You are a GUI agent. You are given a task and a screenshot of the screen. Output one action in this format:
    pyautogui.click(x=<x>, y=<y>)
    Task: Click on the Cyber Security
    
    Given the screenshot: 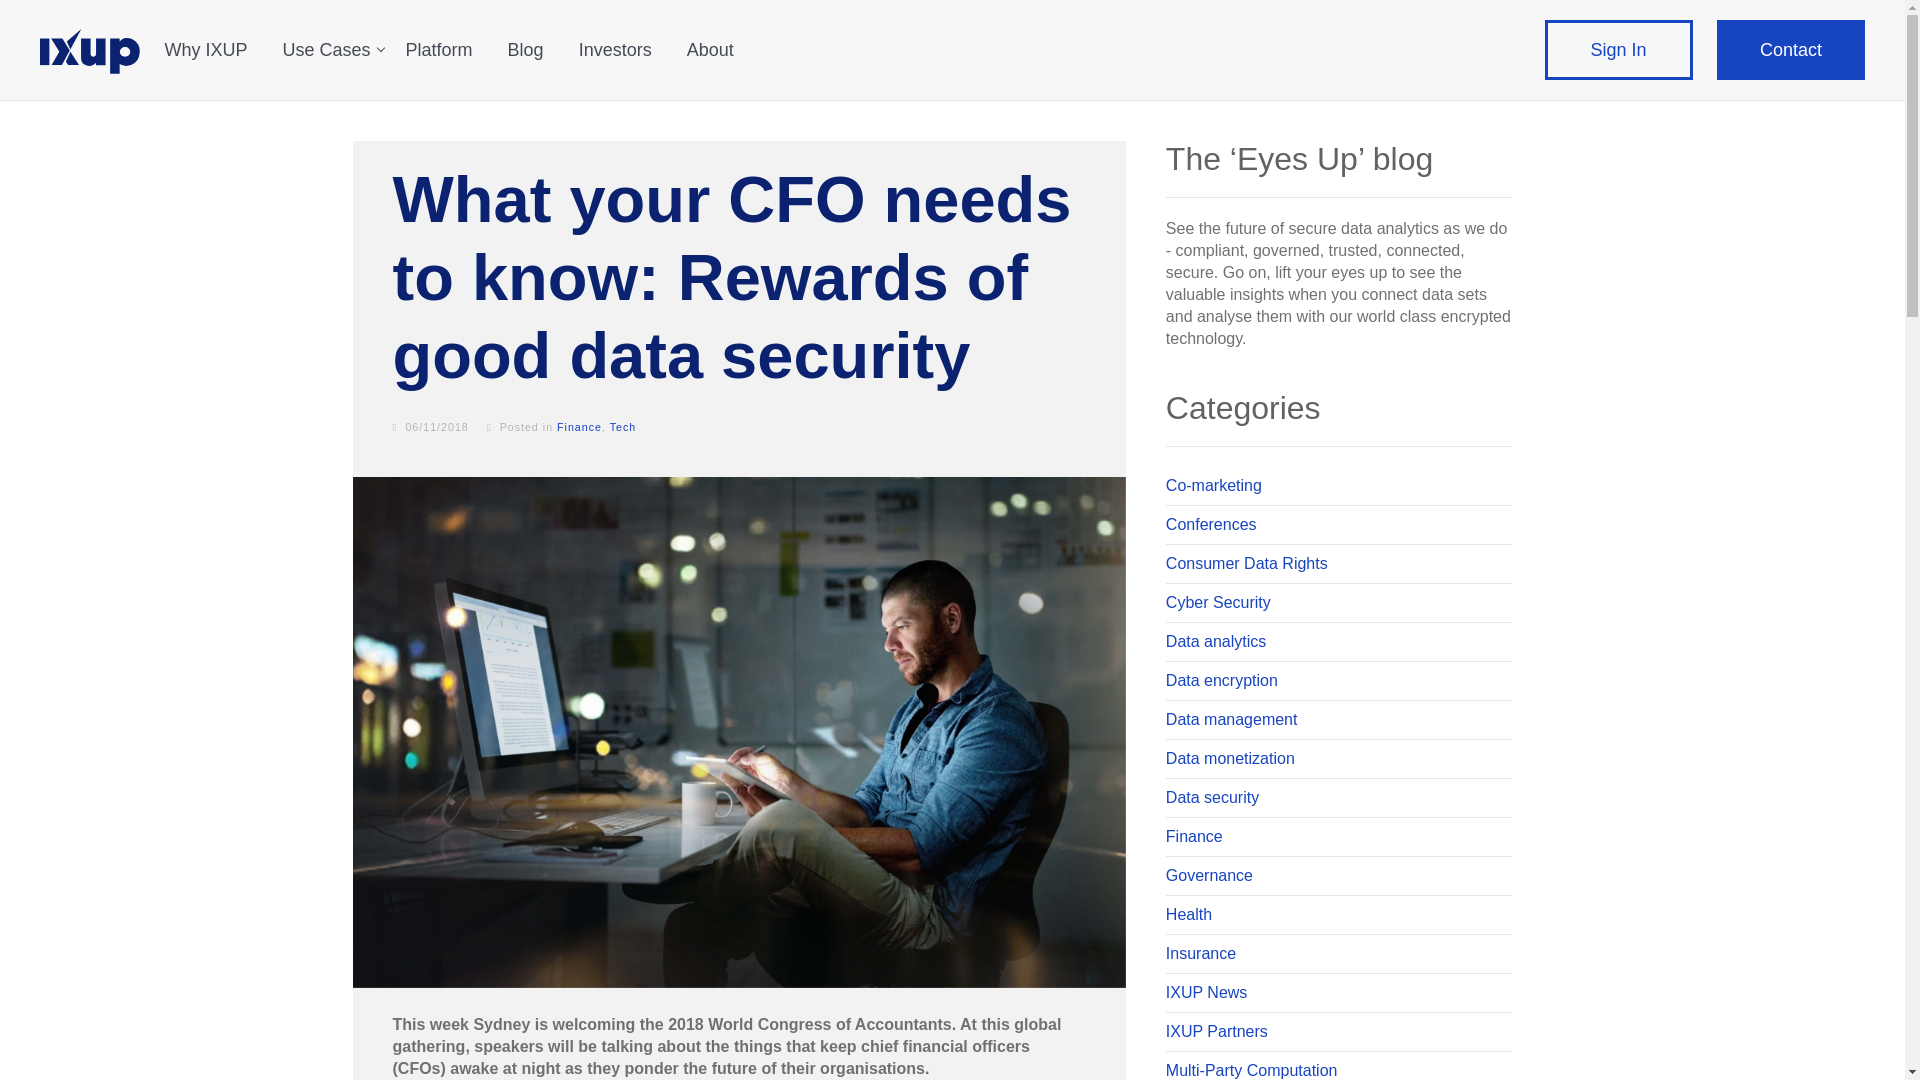 What is the action you would take?
    pyautogui.click(x=1338, y=604)
    